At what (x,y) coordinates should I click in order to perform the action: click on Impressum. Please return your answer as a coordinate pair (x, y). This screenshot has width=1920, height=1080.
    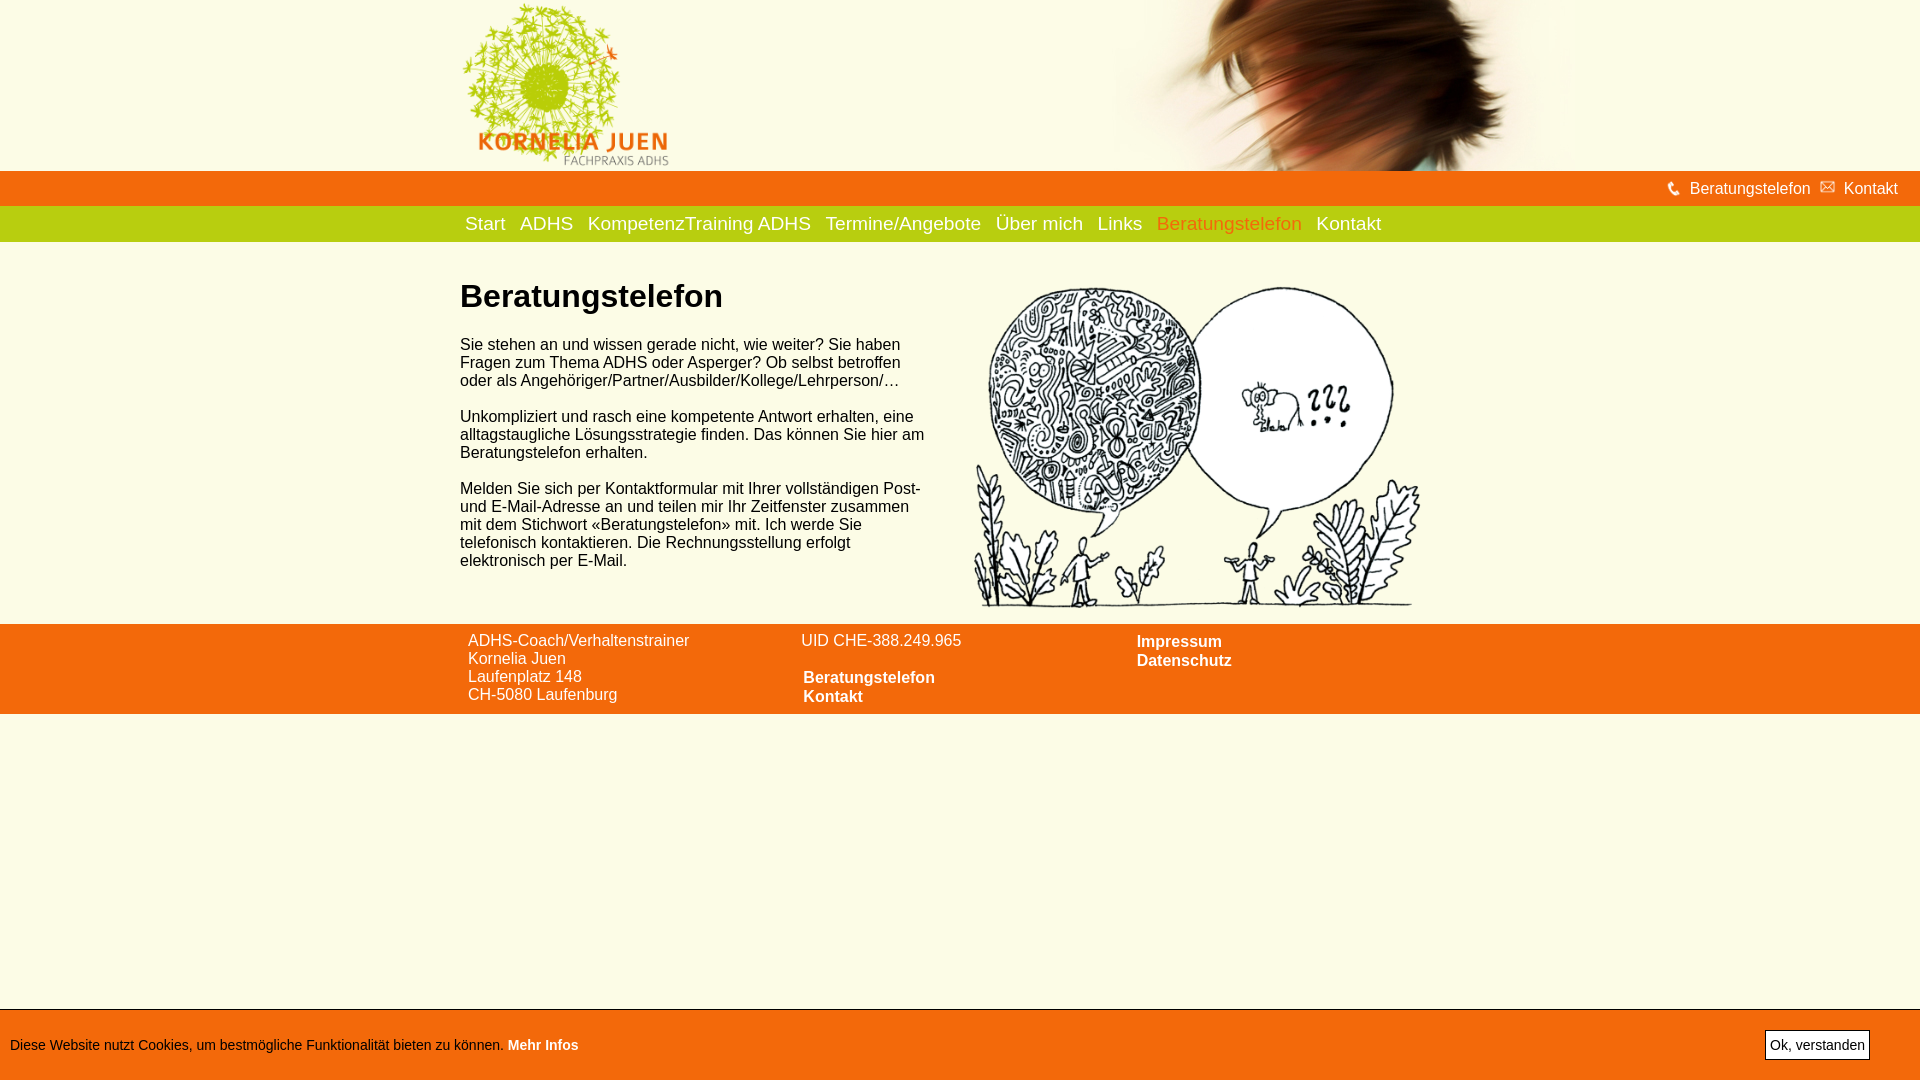
    Looking at the image, I should click on (1180, 642).